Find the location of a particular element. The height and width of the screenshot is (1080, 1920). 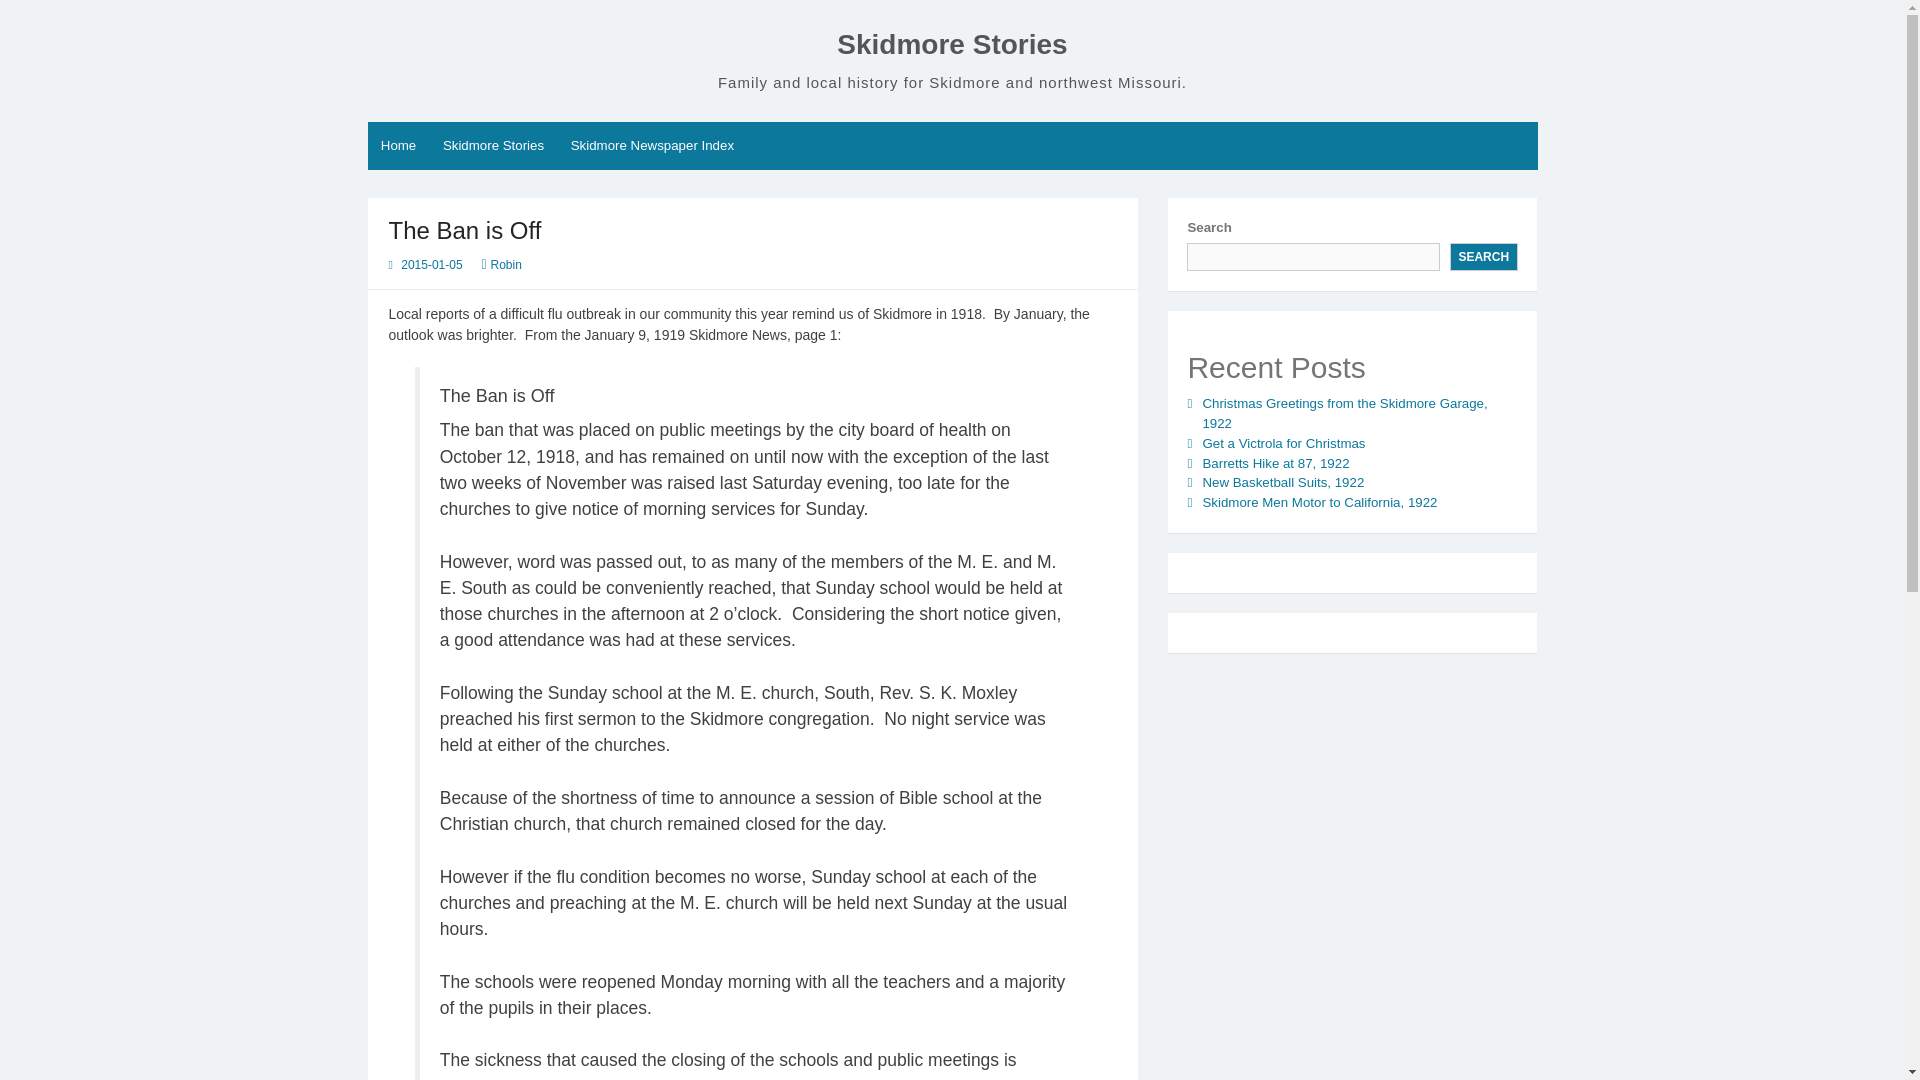

Skidmore Newspaper Index is located at coordinates (651, 146).